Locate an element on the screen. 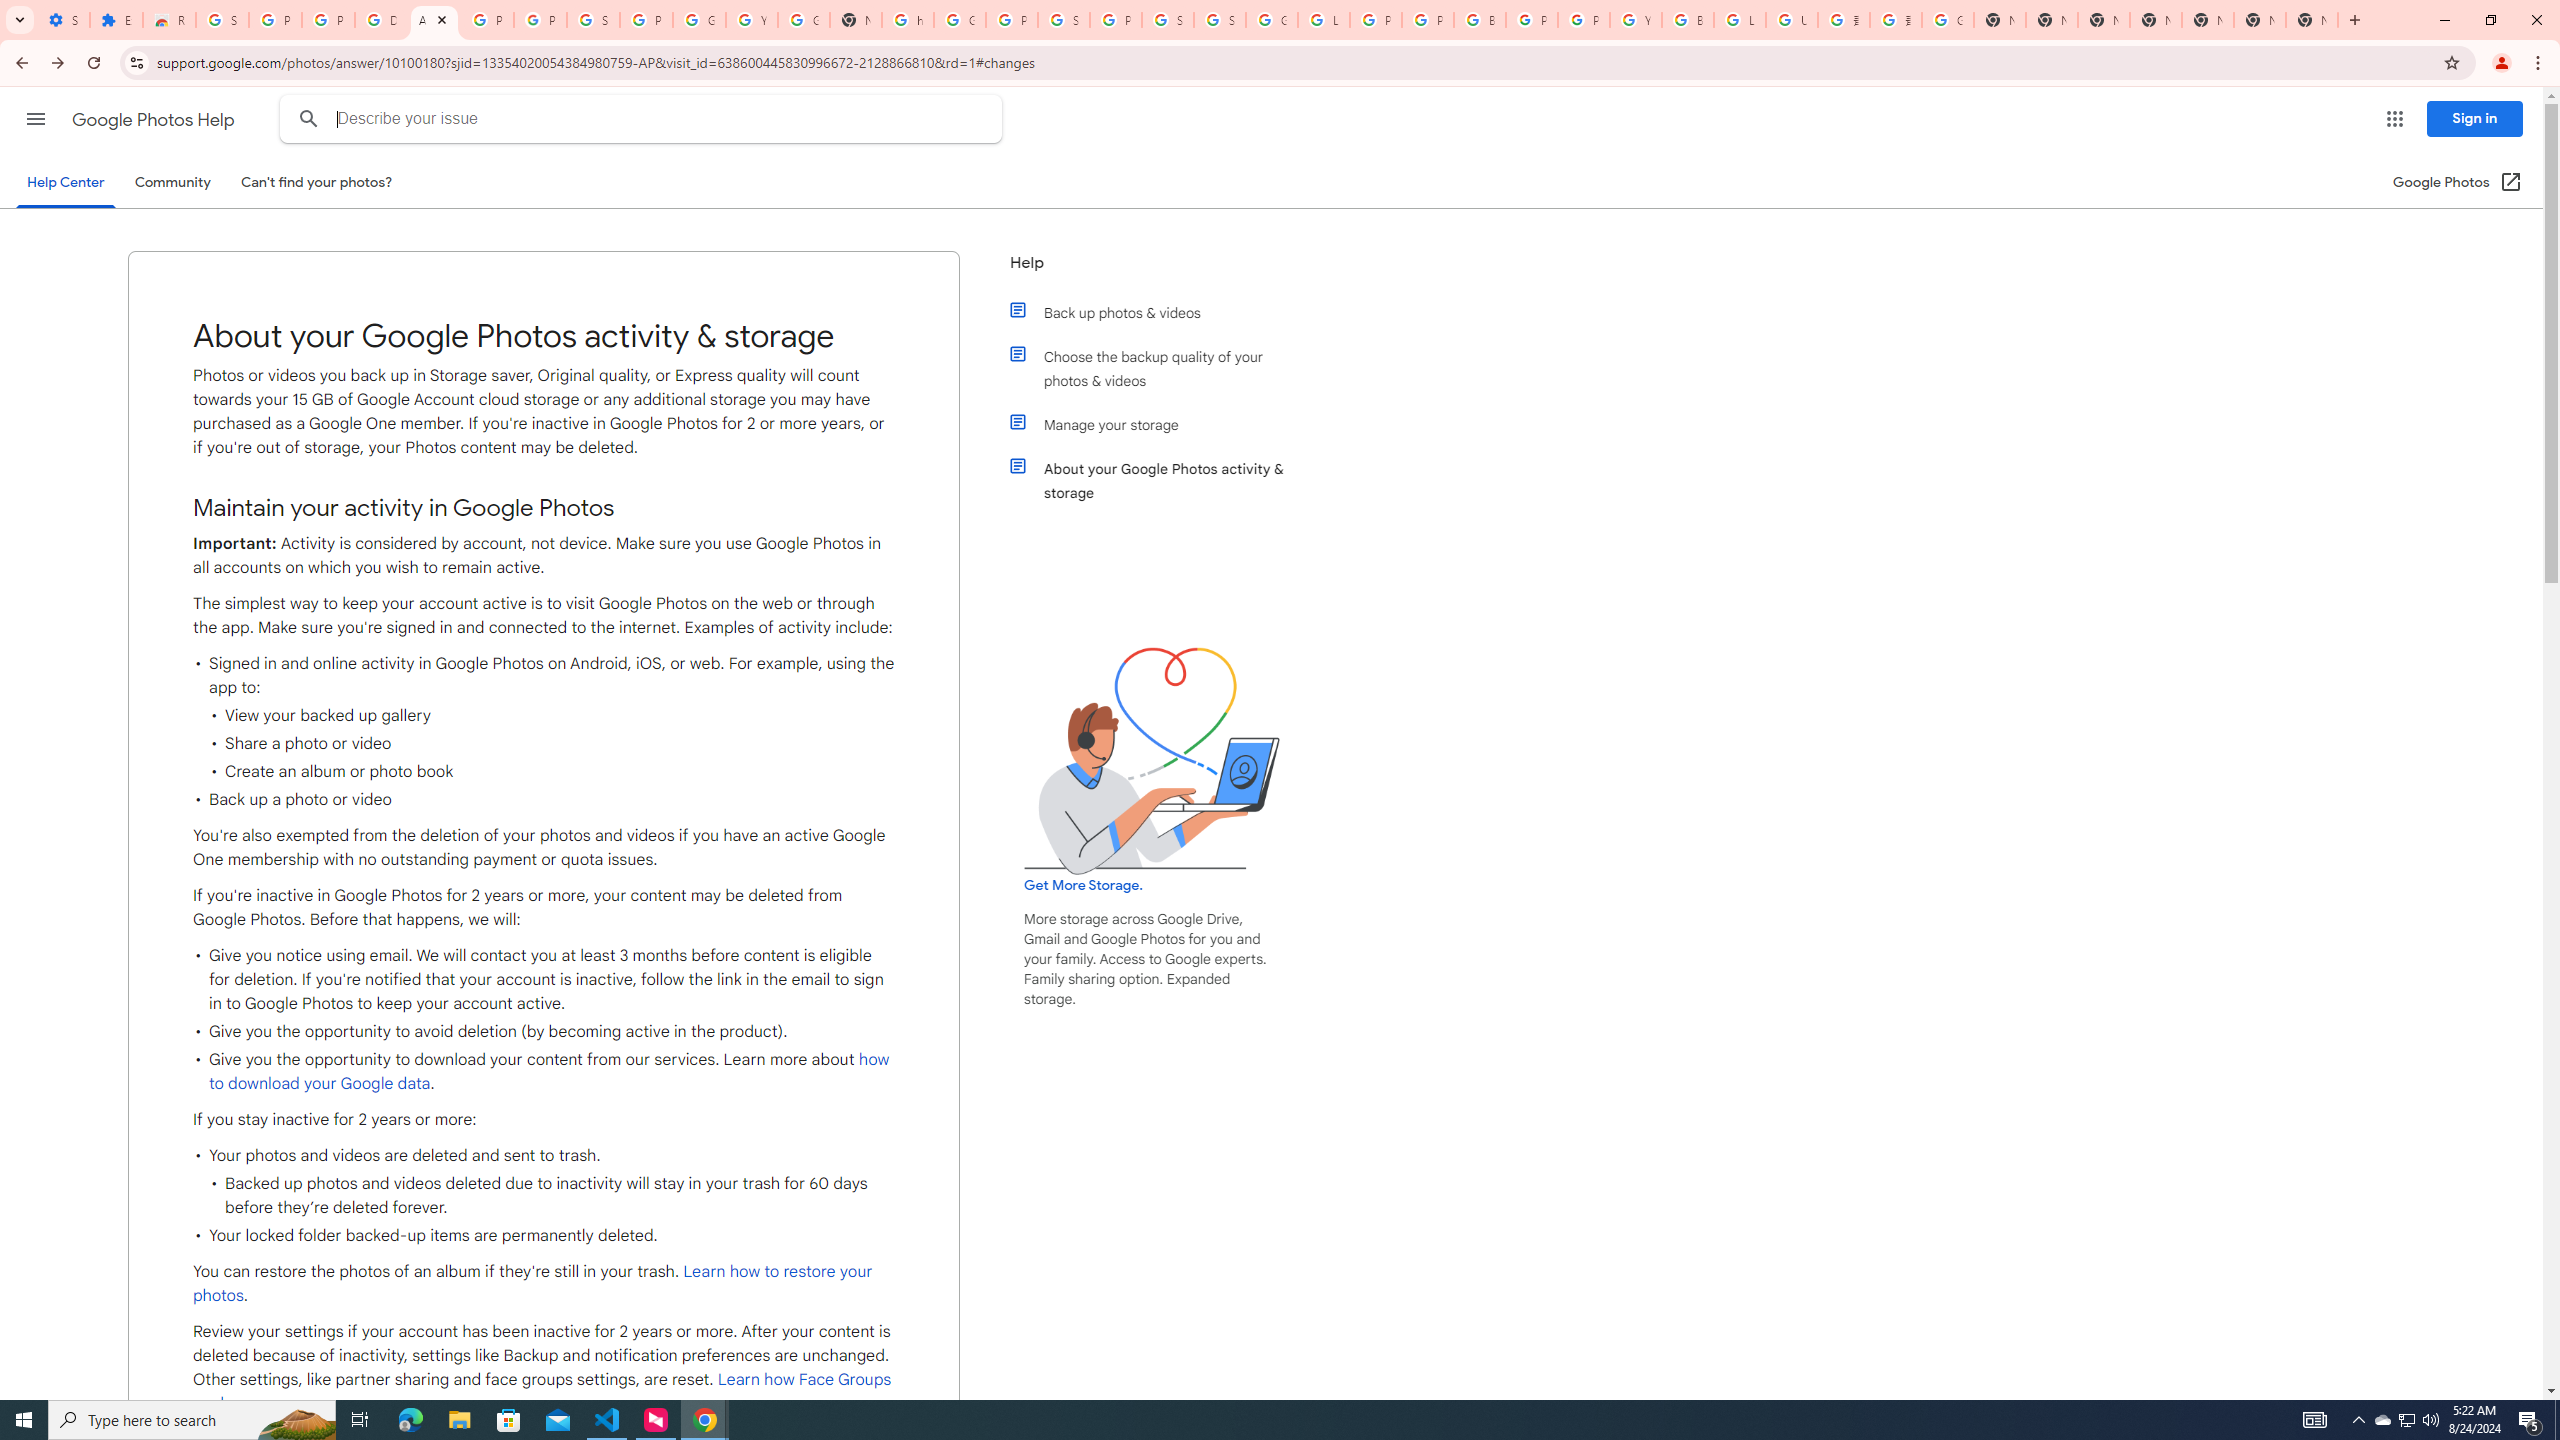  Manage your storage is located at coordinates (1163, 424).